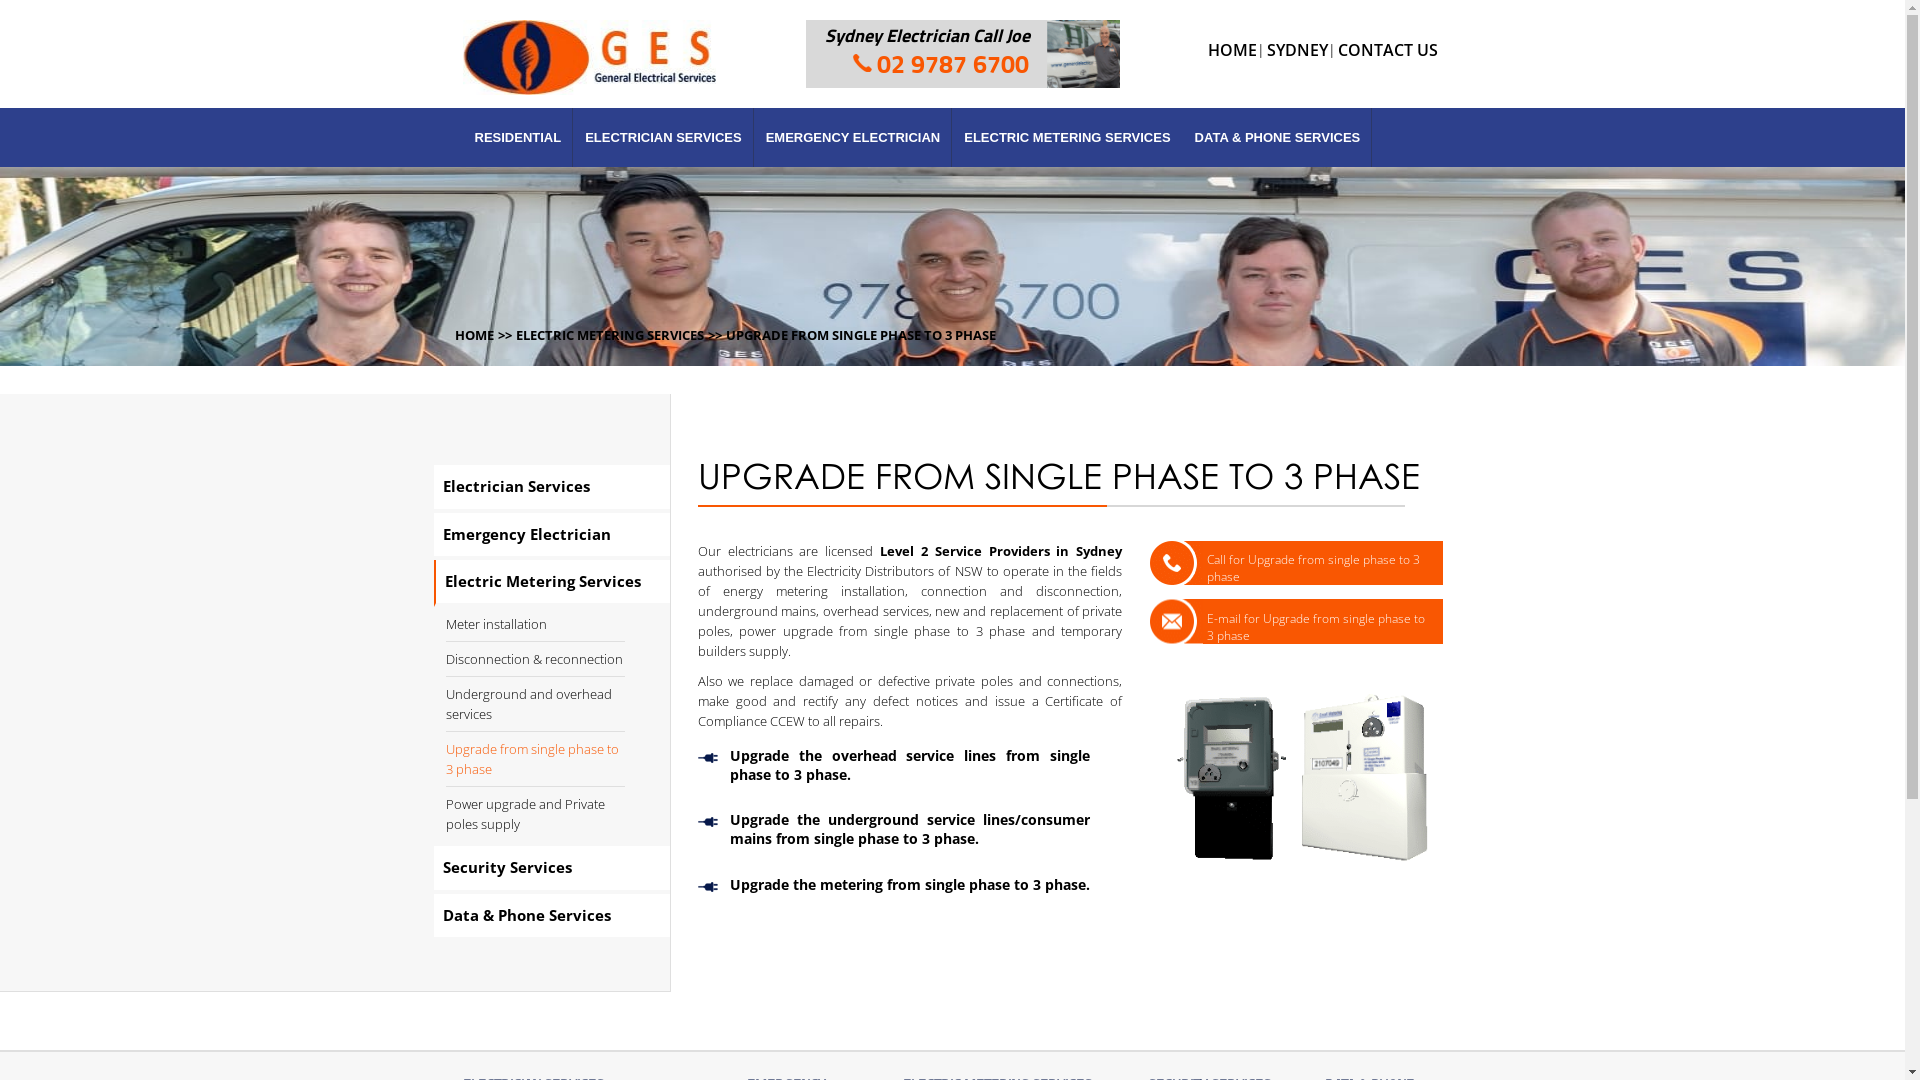 This screenshot has height=1080, width=1920. What do you see at coordinates (552, 917) in the screenshot?
I see `Data & Phone Services` at bounding box center [552, 917].